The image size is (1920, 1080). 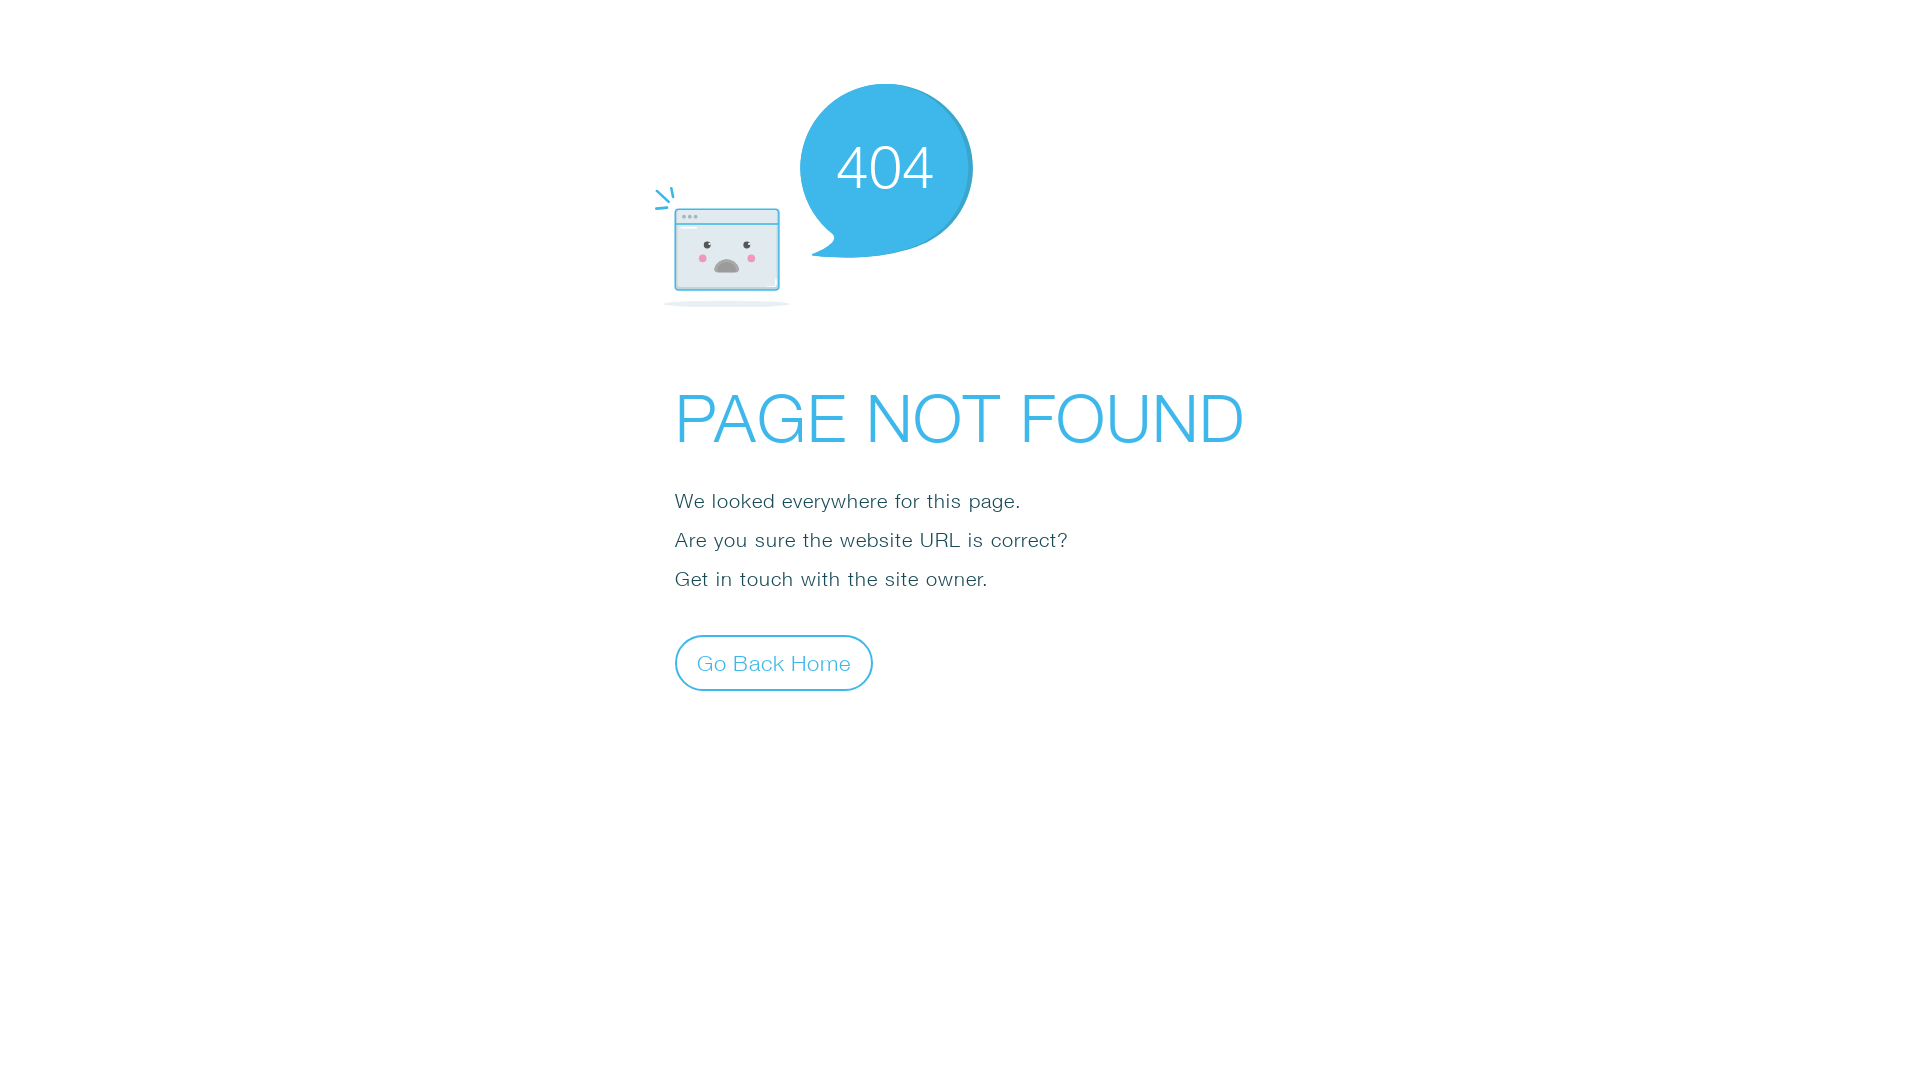 What do you see at coordinates (774, 662) in the screenshot?
I see `Go Back Home` at bounding box center [774, 662].